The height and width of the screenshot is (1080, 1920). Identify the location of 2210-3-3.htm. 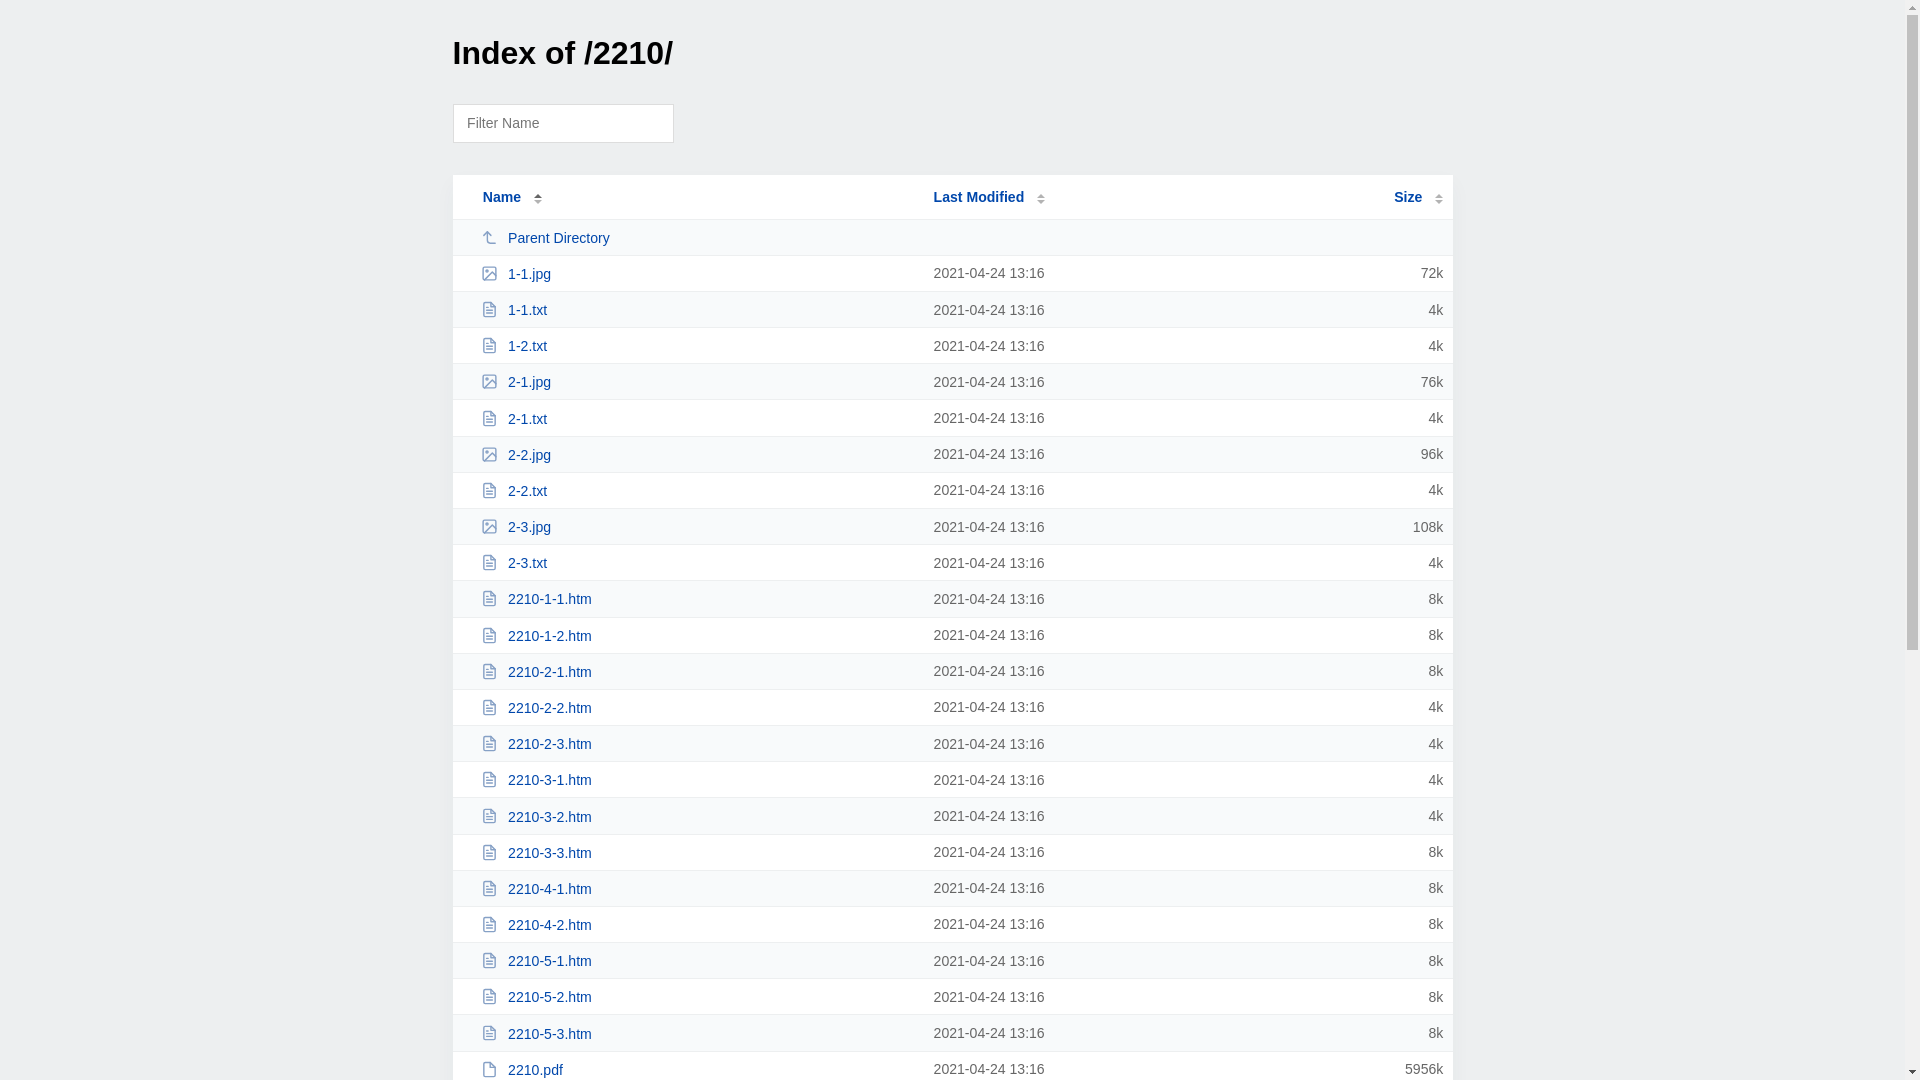
(698, 852).